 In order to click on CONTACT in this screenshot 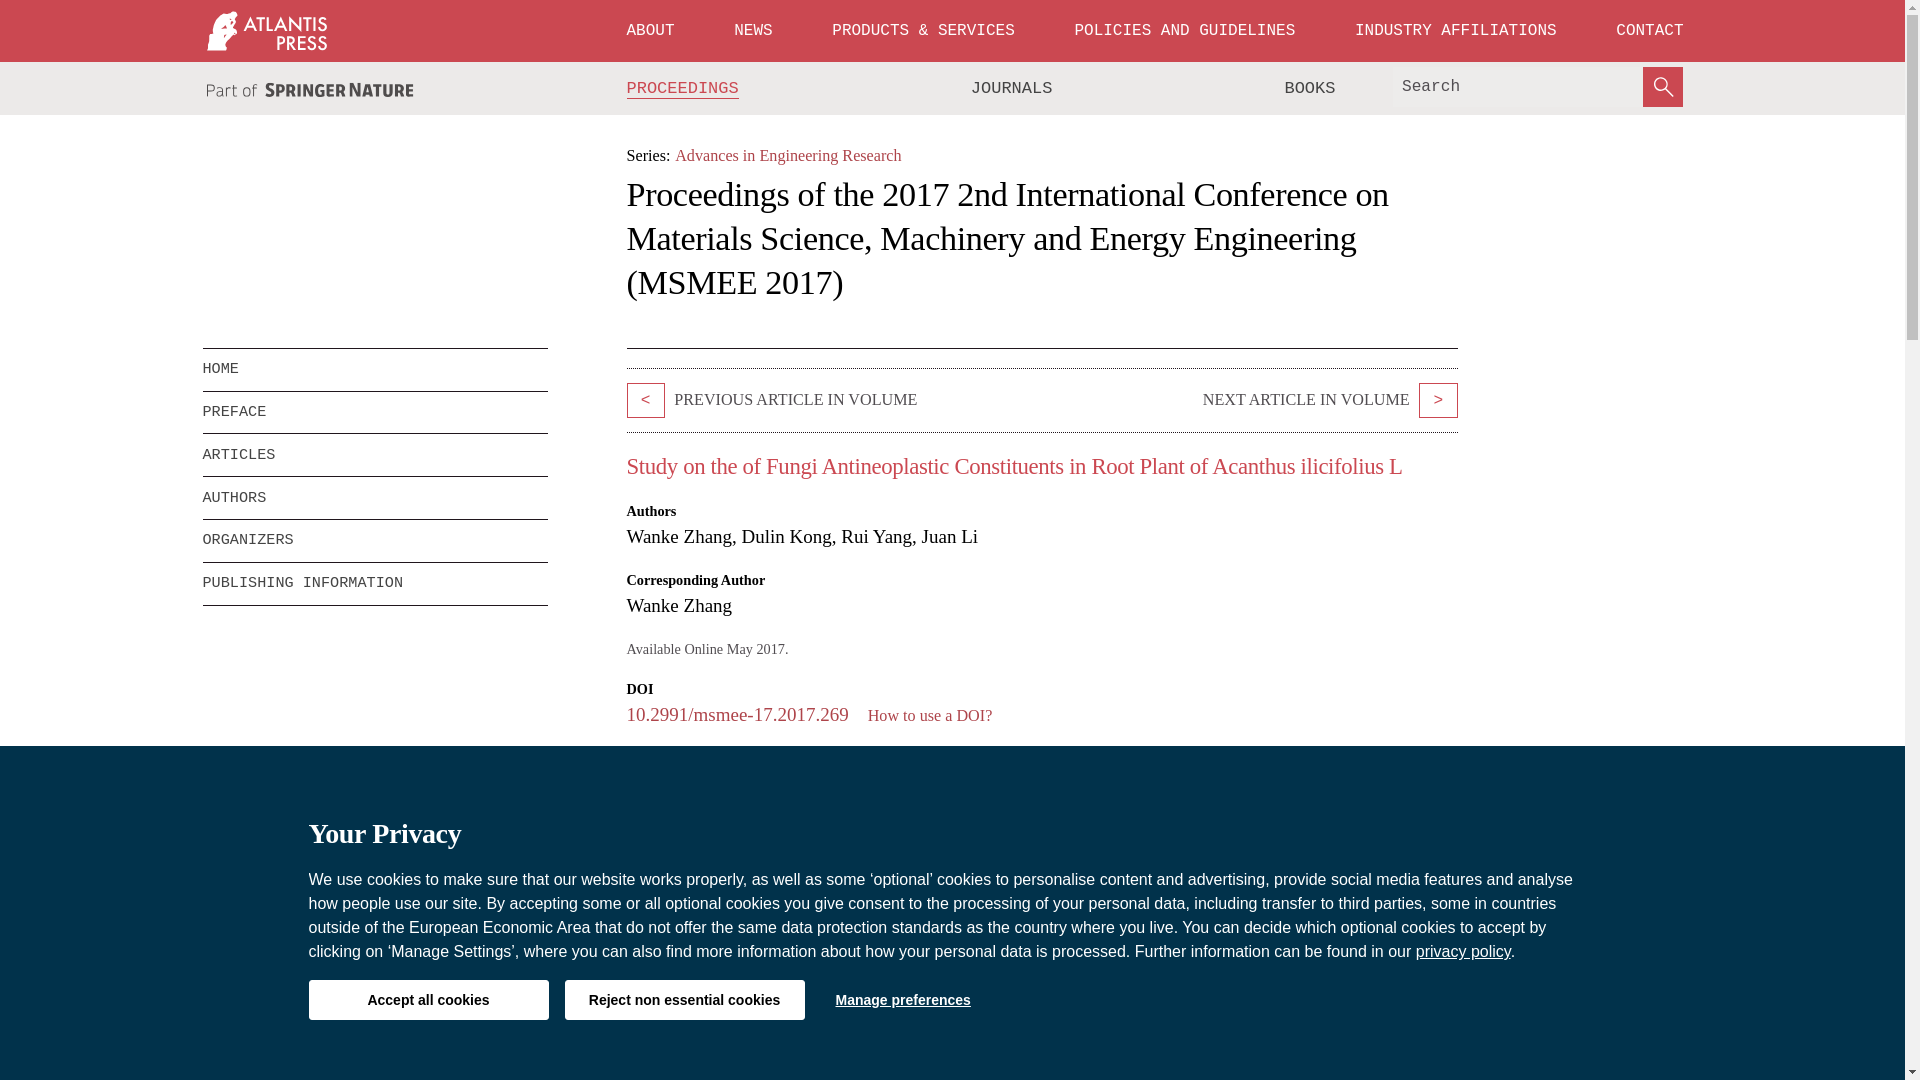, I will do `click(1649, 30)`.